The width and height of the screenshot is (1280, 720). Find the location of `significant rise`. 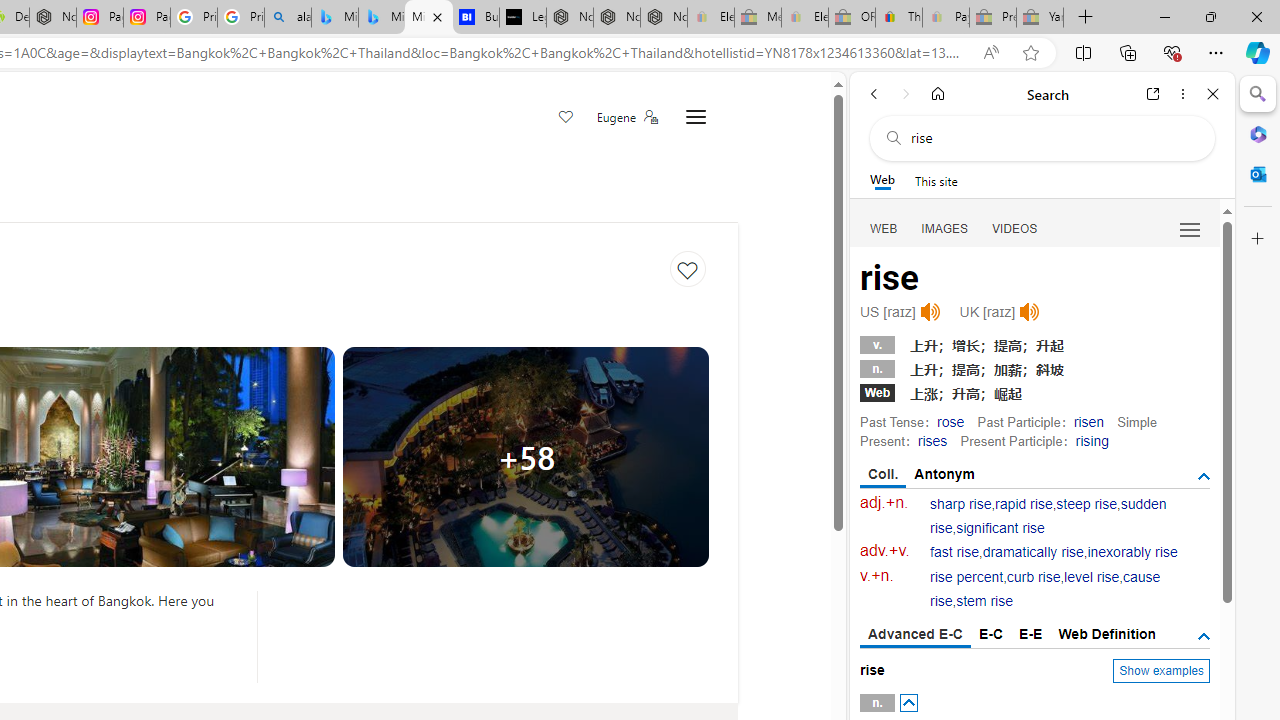

significant rise is located at coordinates (1000, 528).